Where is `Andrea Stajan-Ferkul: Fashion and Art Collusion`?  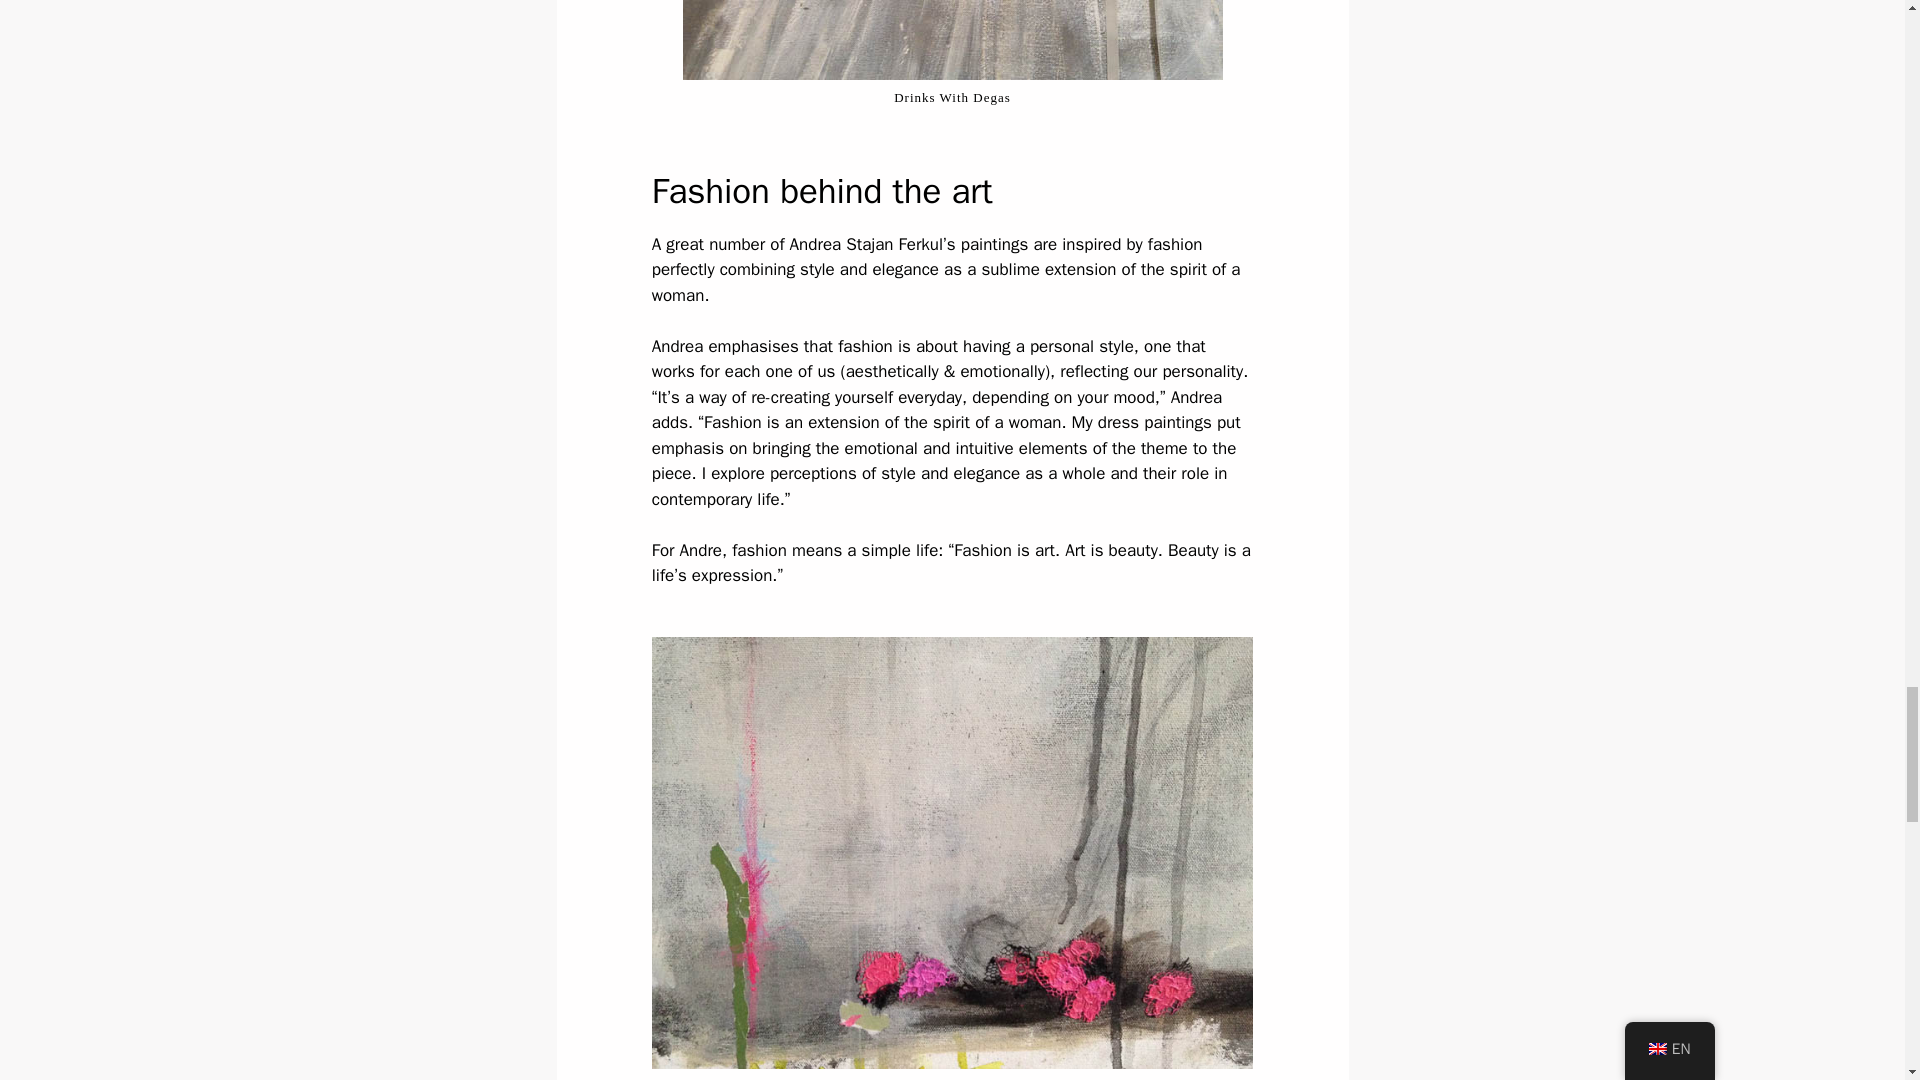 Andrea Stajan-Ferkul: Fashion and Art Collusion is located at coordinates (951, 40).